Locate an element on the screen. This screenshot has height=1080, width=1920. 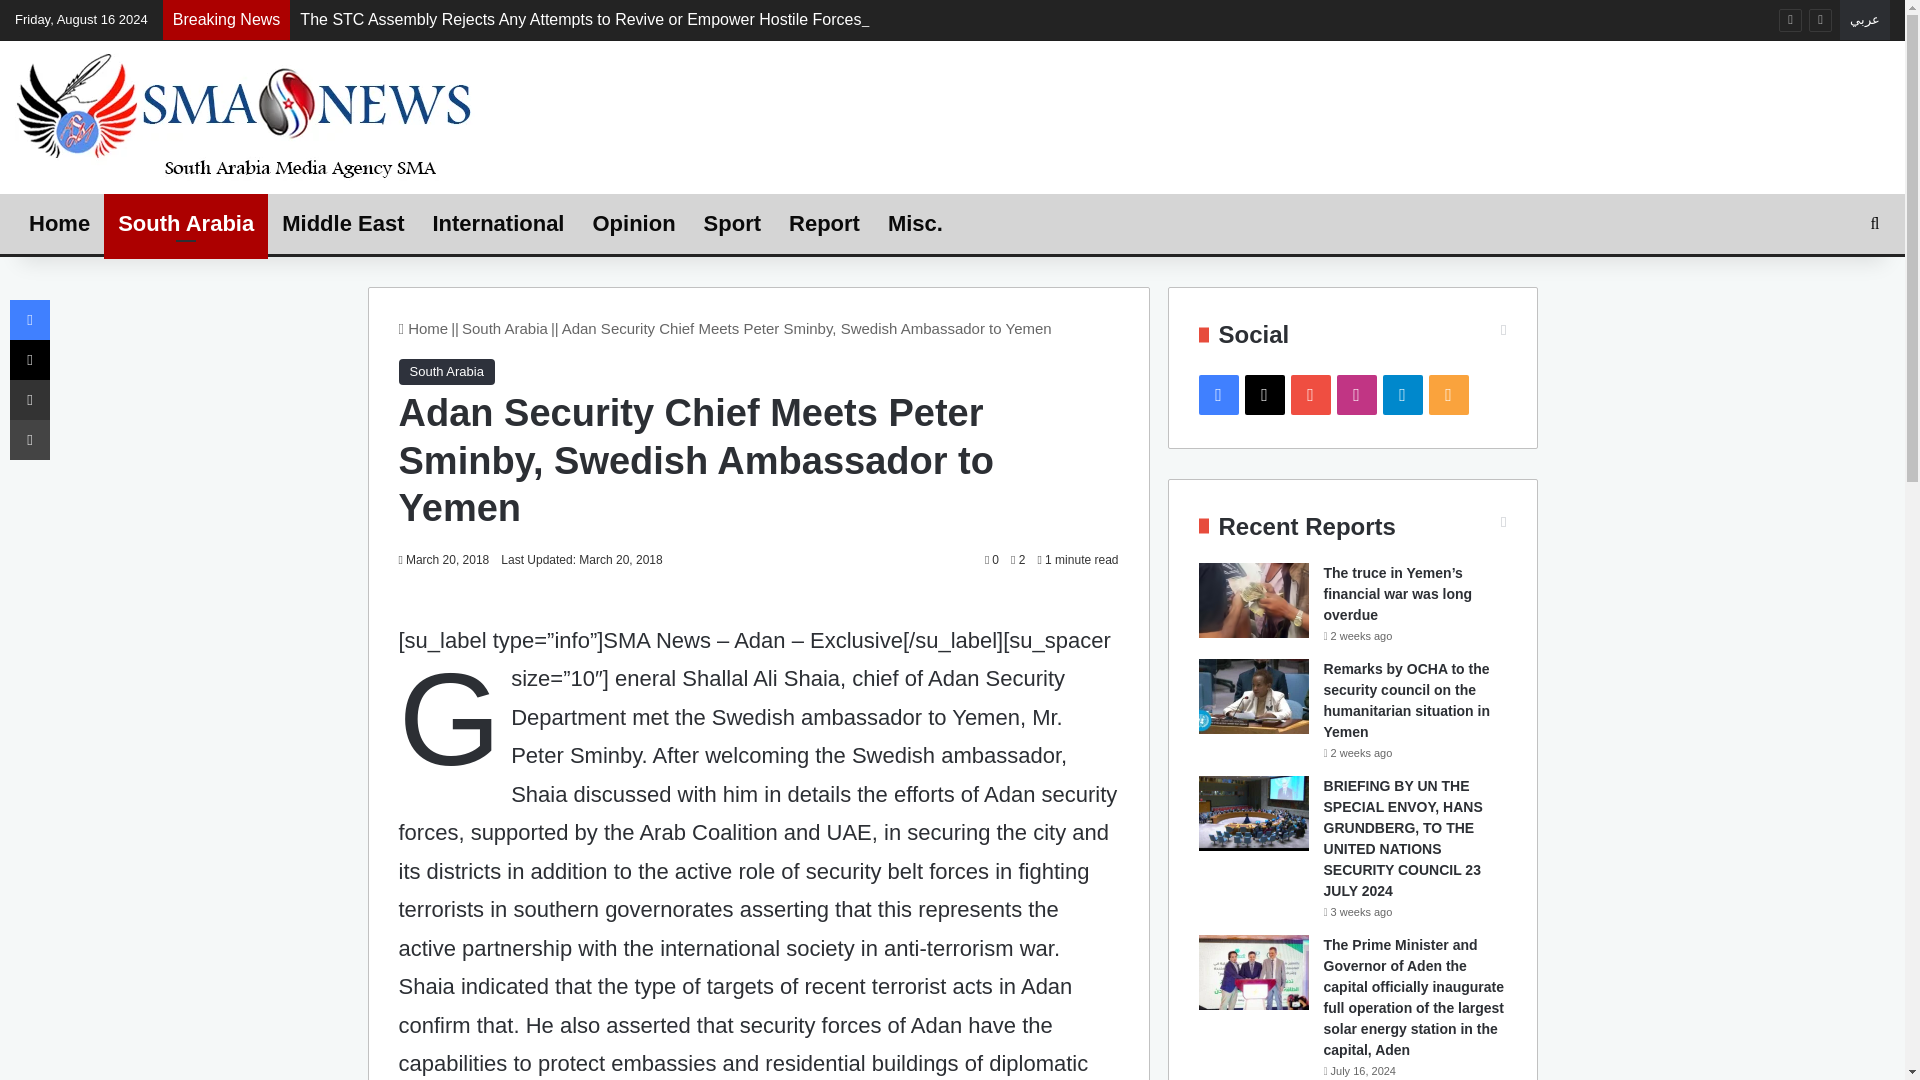
Opinion is located at coordinates (633, 224).